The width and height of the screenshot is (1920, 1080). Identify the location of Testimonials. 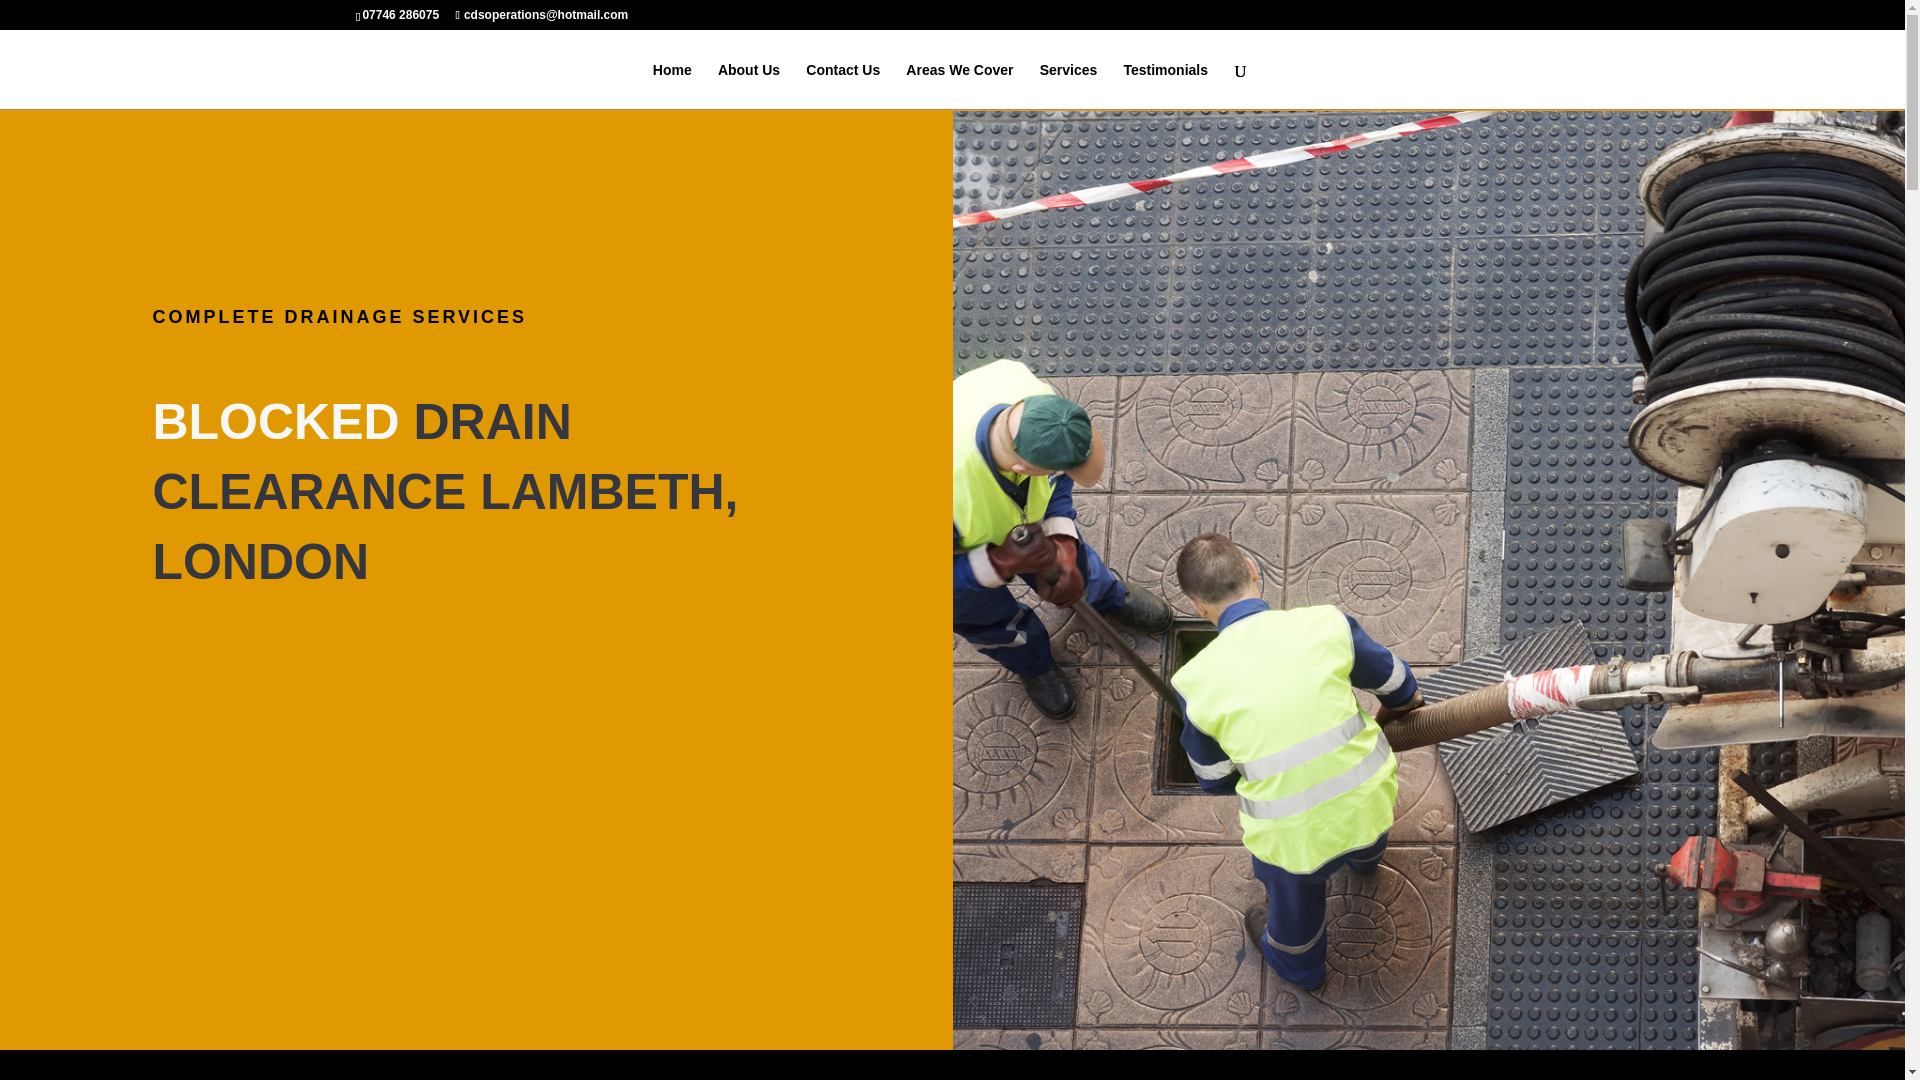
(1165, 86).